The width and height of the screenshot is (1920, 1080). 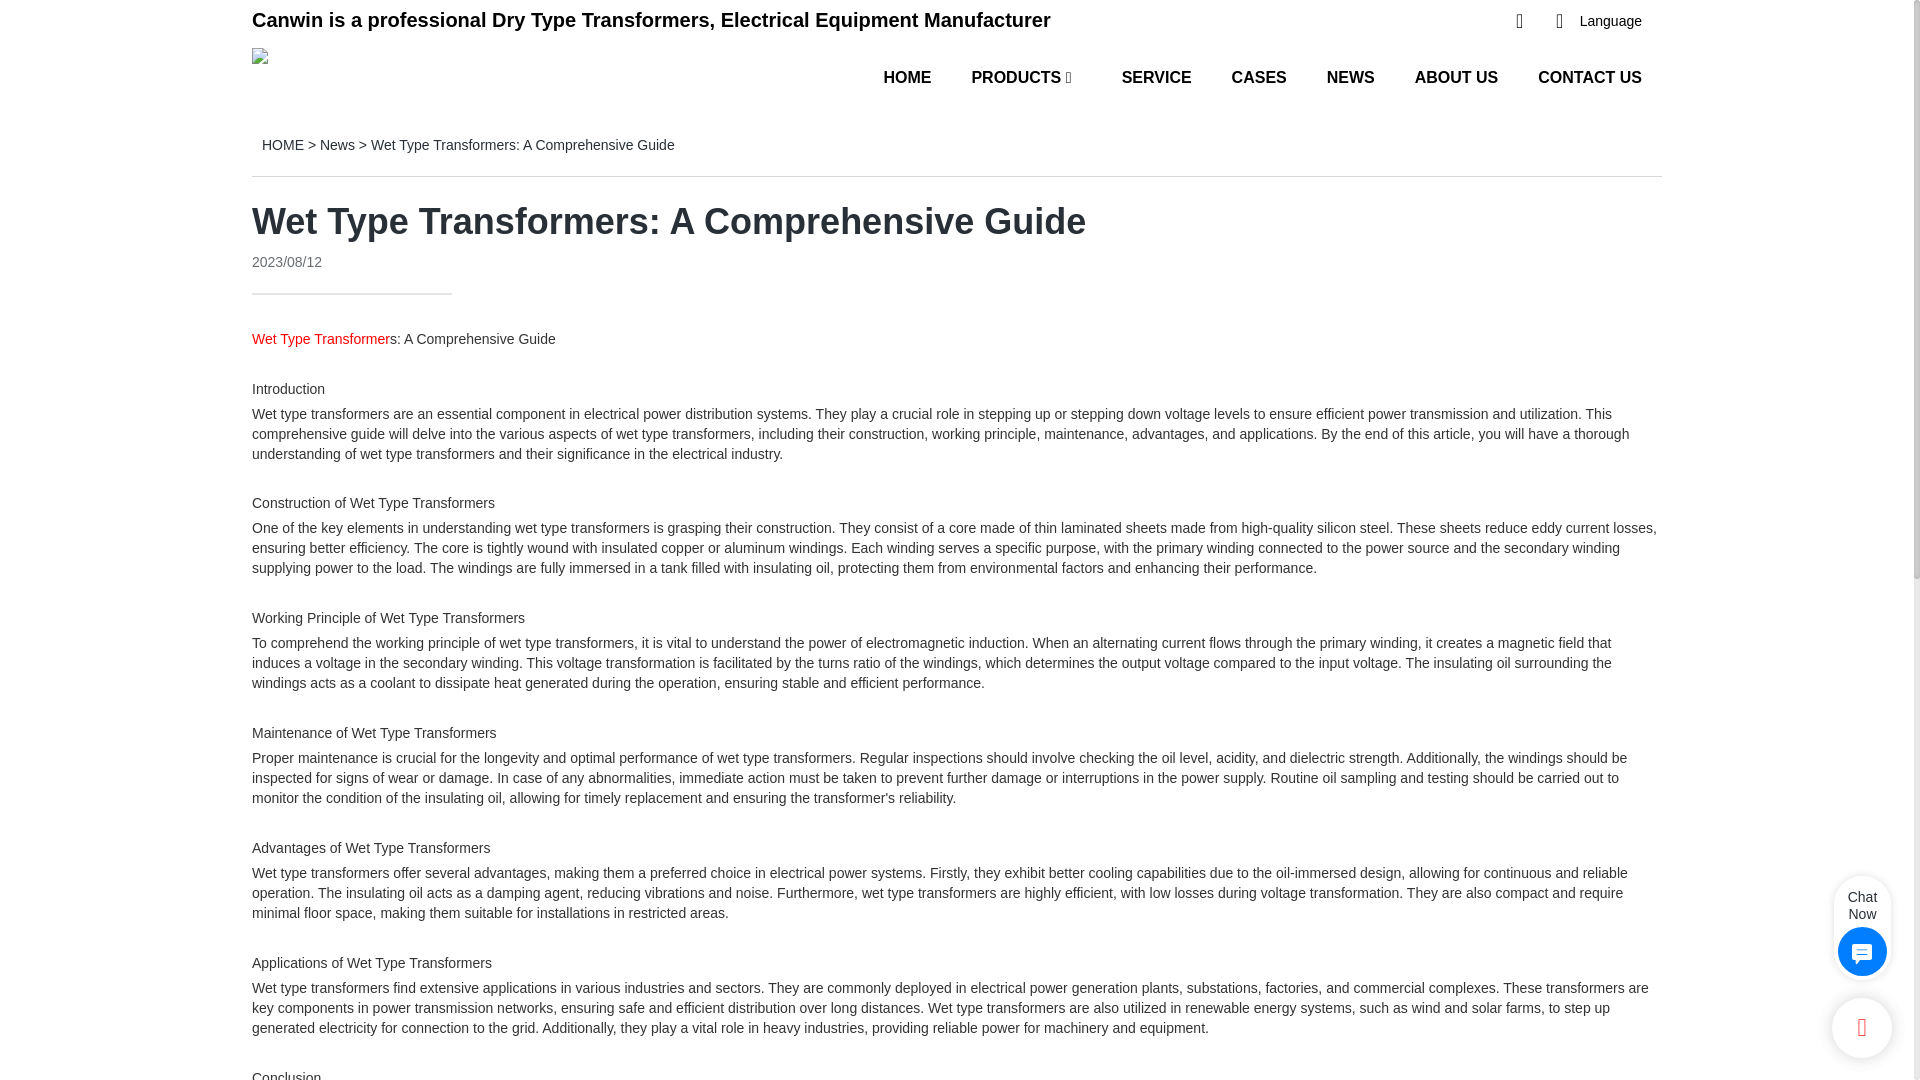 What do you see at coordinates (1457, 76) in the screenshot?
I see `ABOUT US` at bounding box center [1457, 76].